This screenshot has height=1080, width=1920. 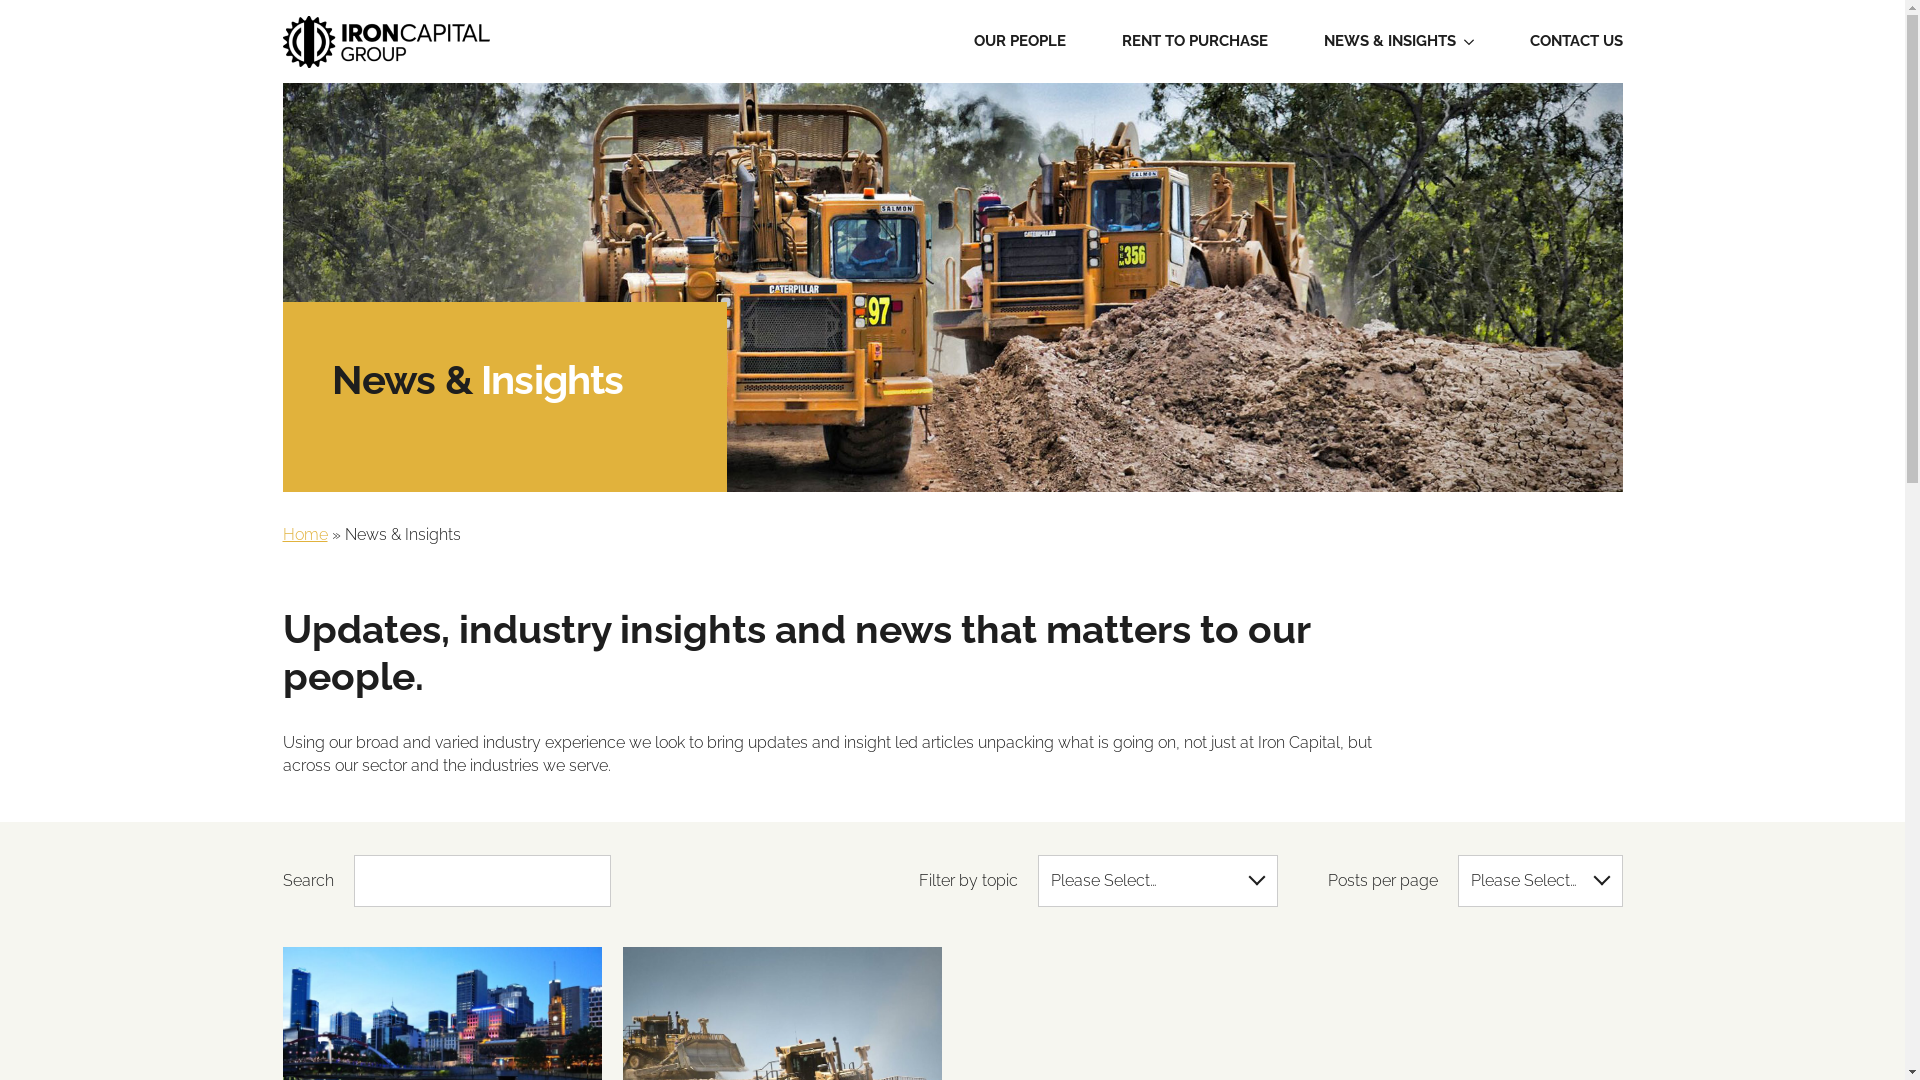 What do you see at coordinates (1195, 42) in the screenshot?
I see `RENT TO PURCHASE` at bounding box center [1195, 42].